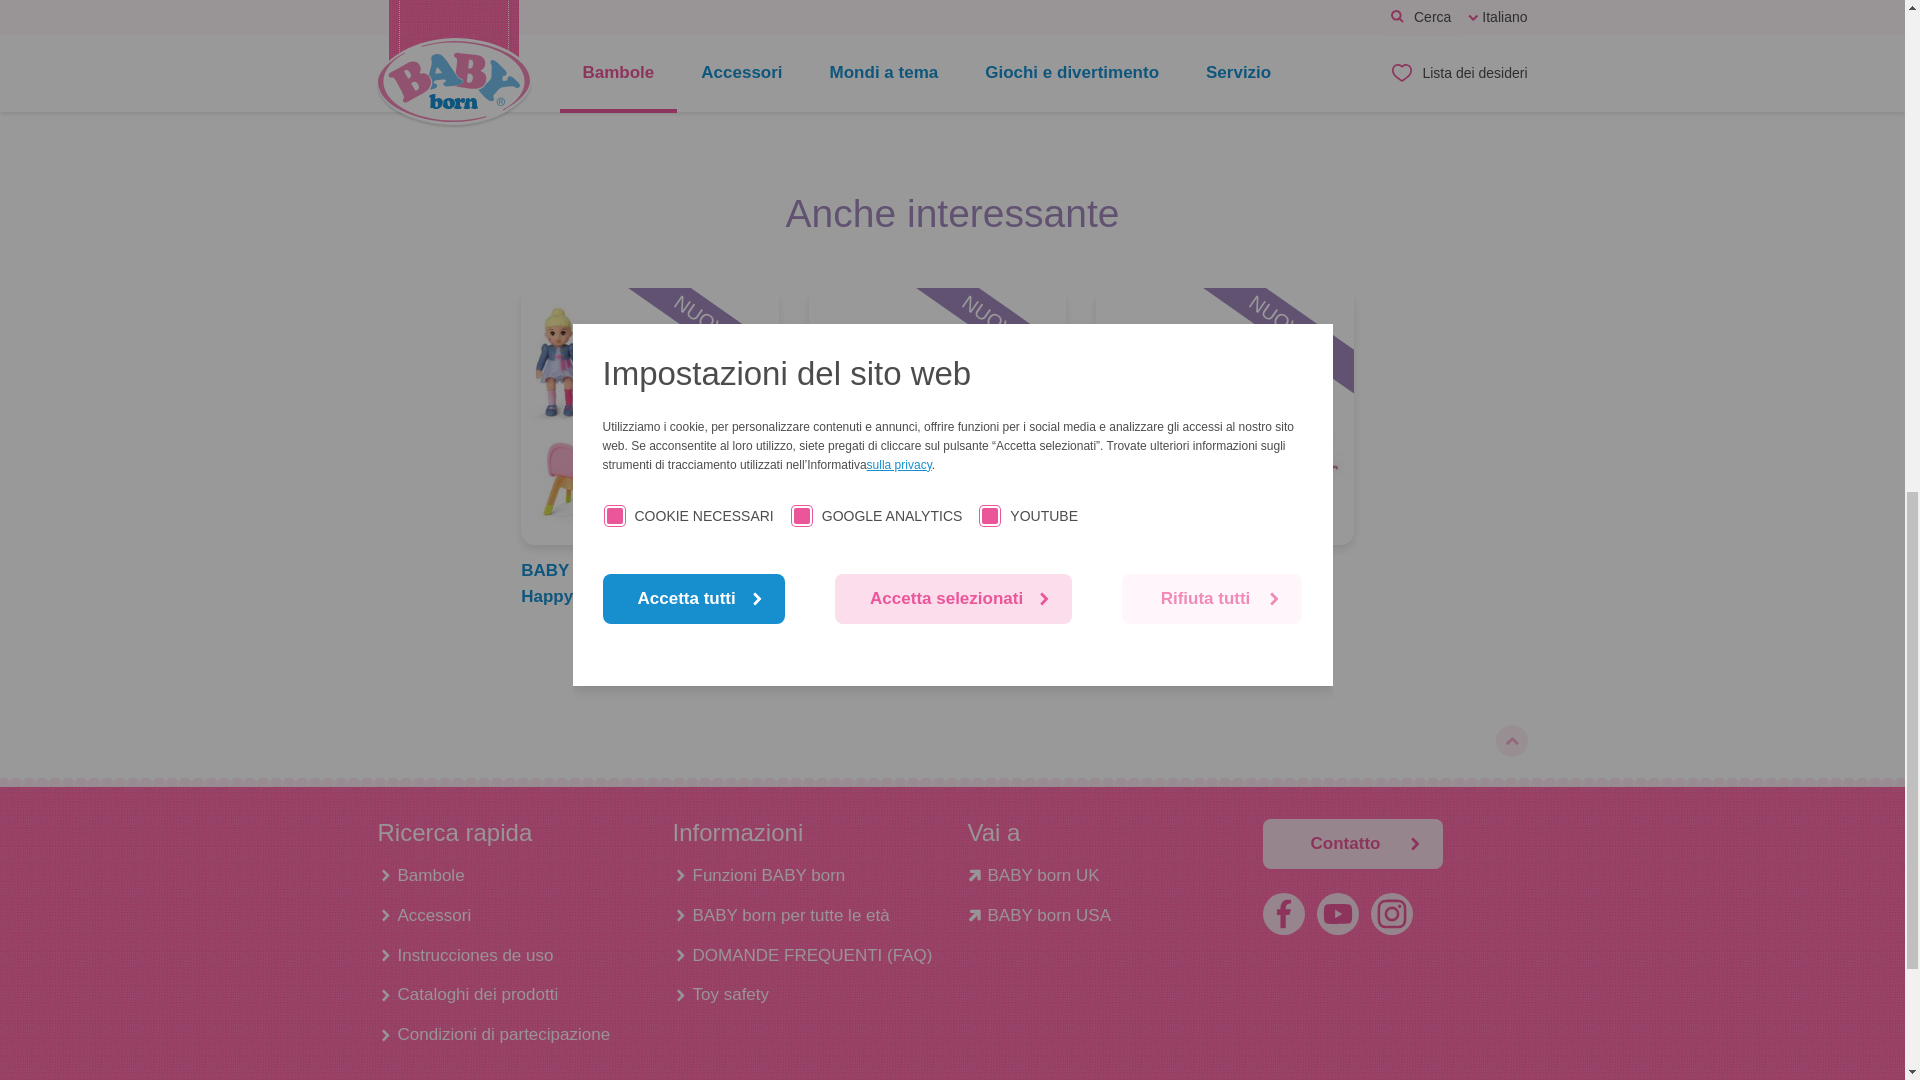 Image resolution: width=1920 pixels, height=1080 pixels. I want to click on BABY born Minis - Playset Summertime, so click(1224, 417).